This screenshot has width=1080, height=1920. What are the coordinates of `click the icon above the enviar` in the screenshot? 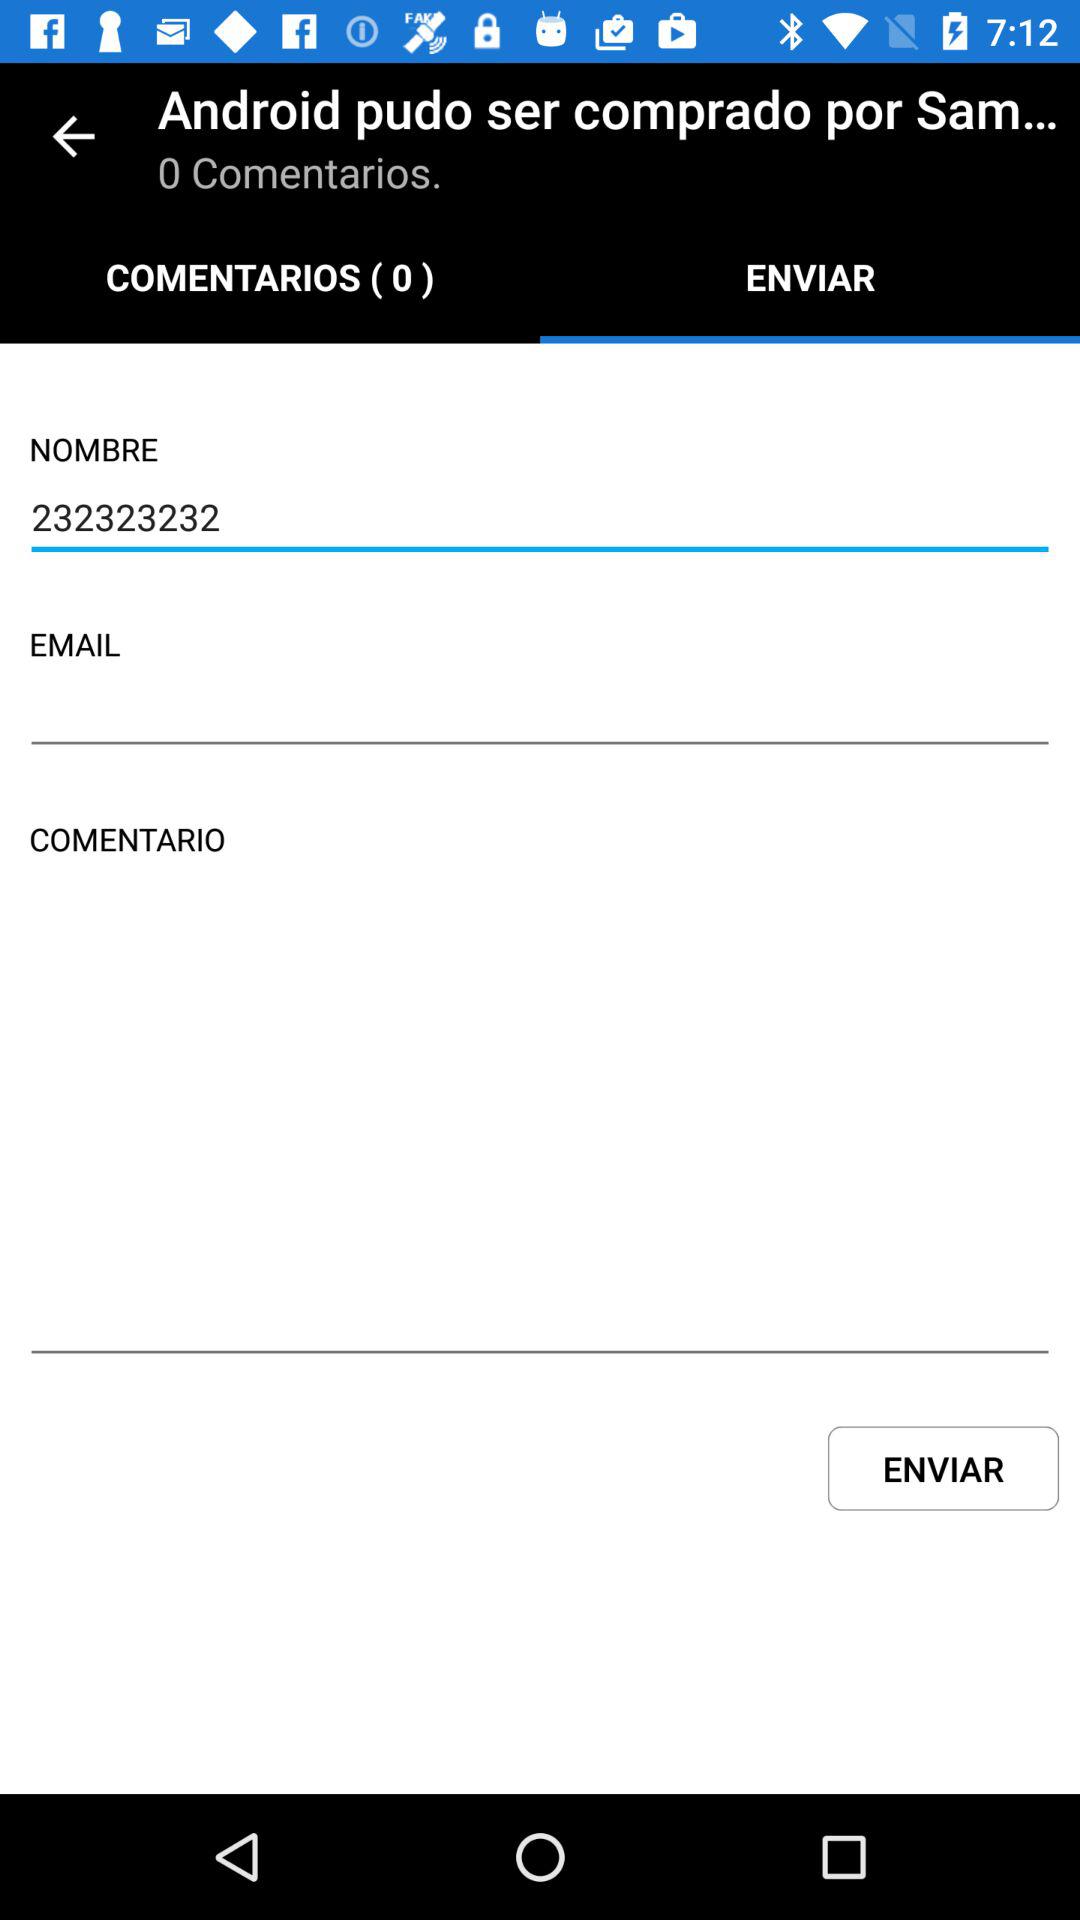 It's located at (540, 1137).